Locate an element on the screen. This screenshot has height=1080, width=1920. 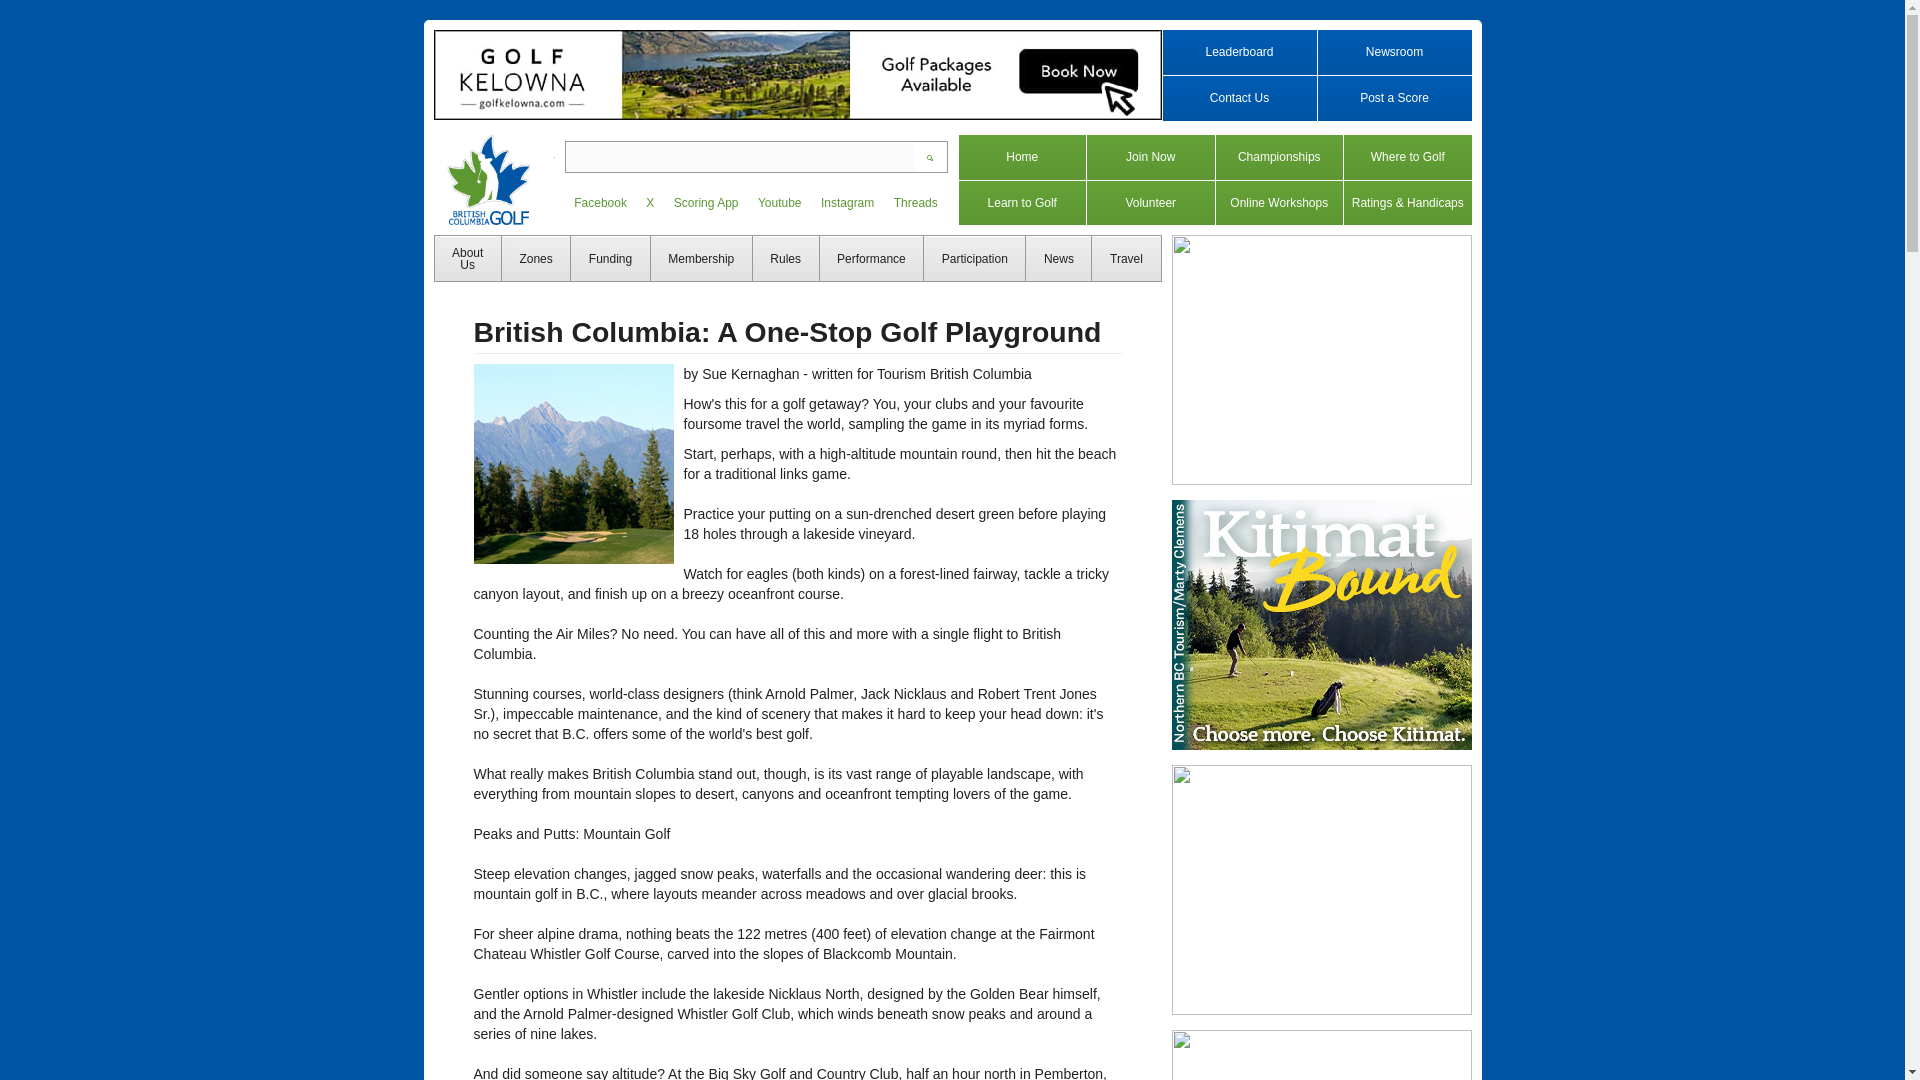
About Us is located at coordinates (466, 258).